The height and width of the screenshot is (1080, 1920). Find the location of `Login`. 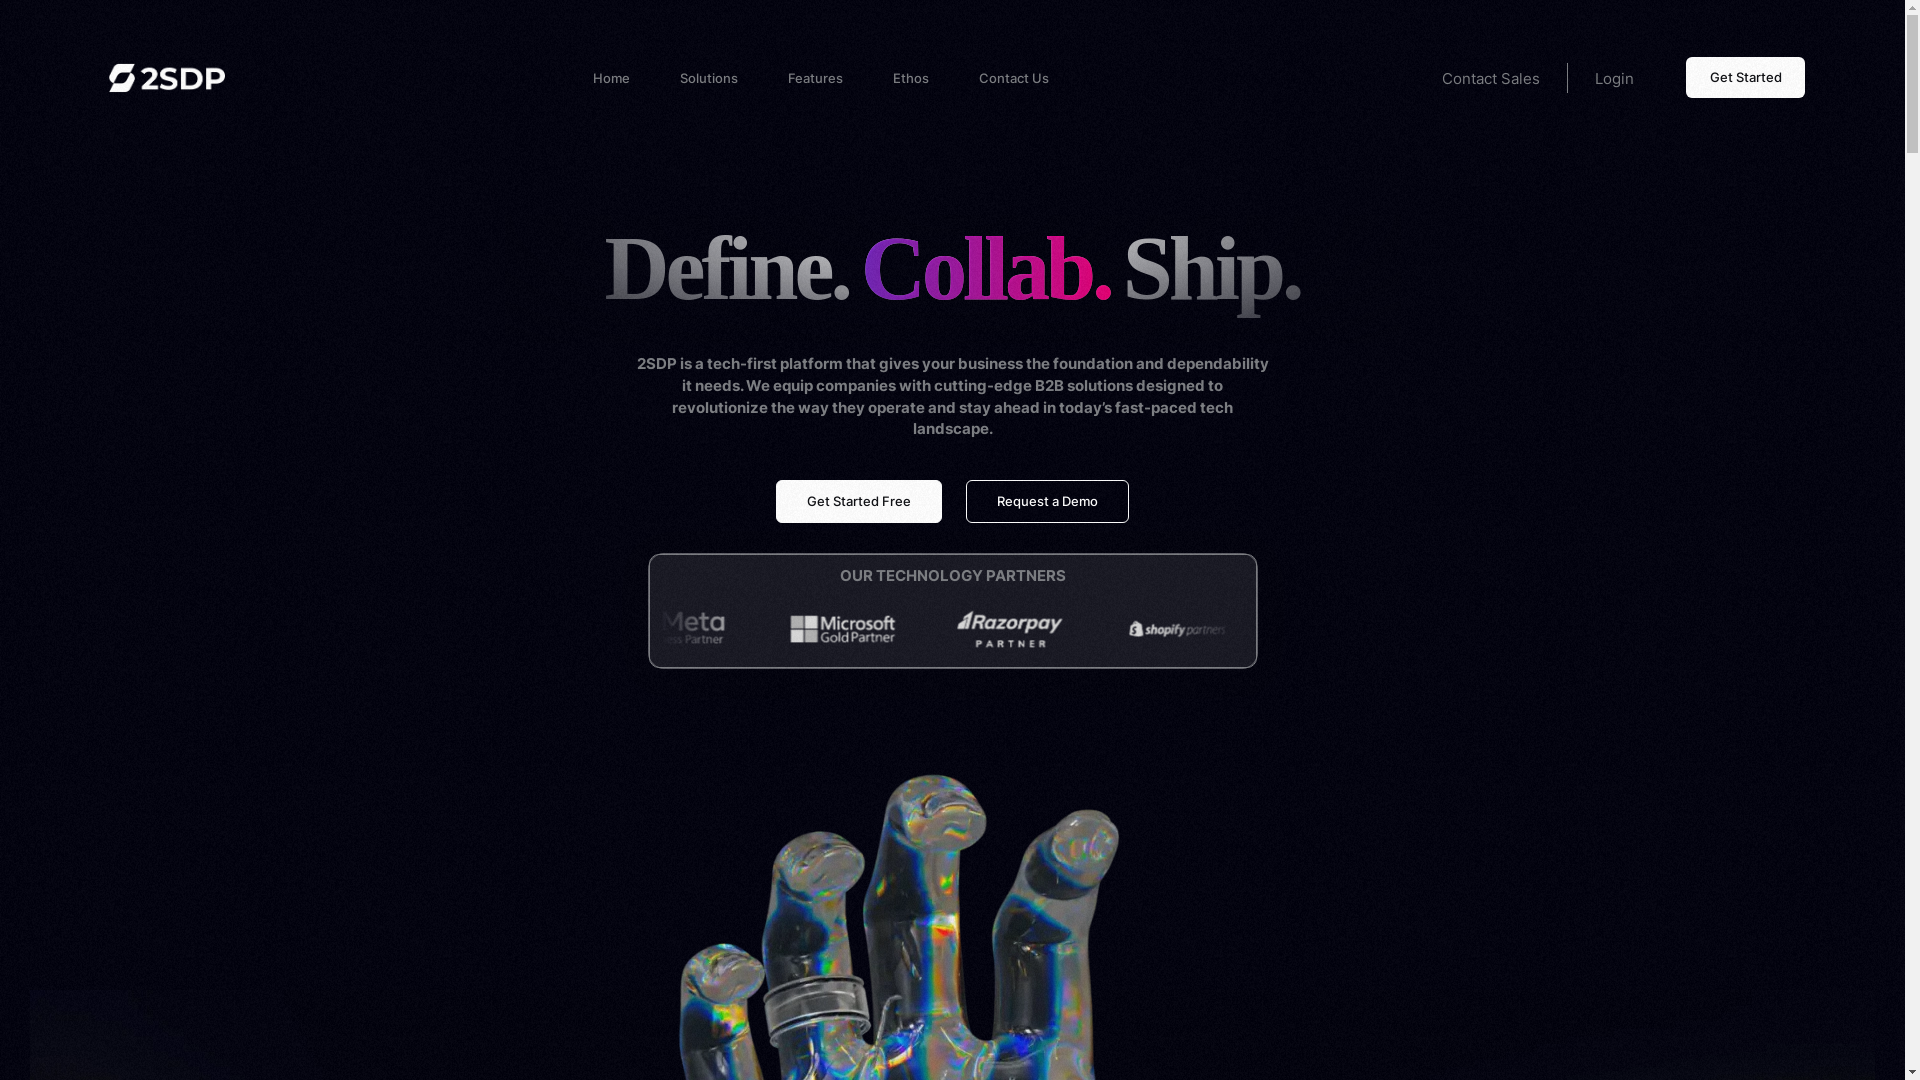

Login is located at coordinates (1614, 78).